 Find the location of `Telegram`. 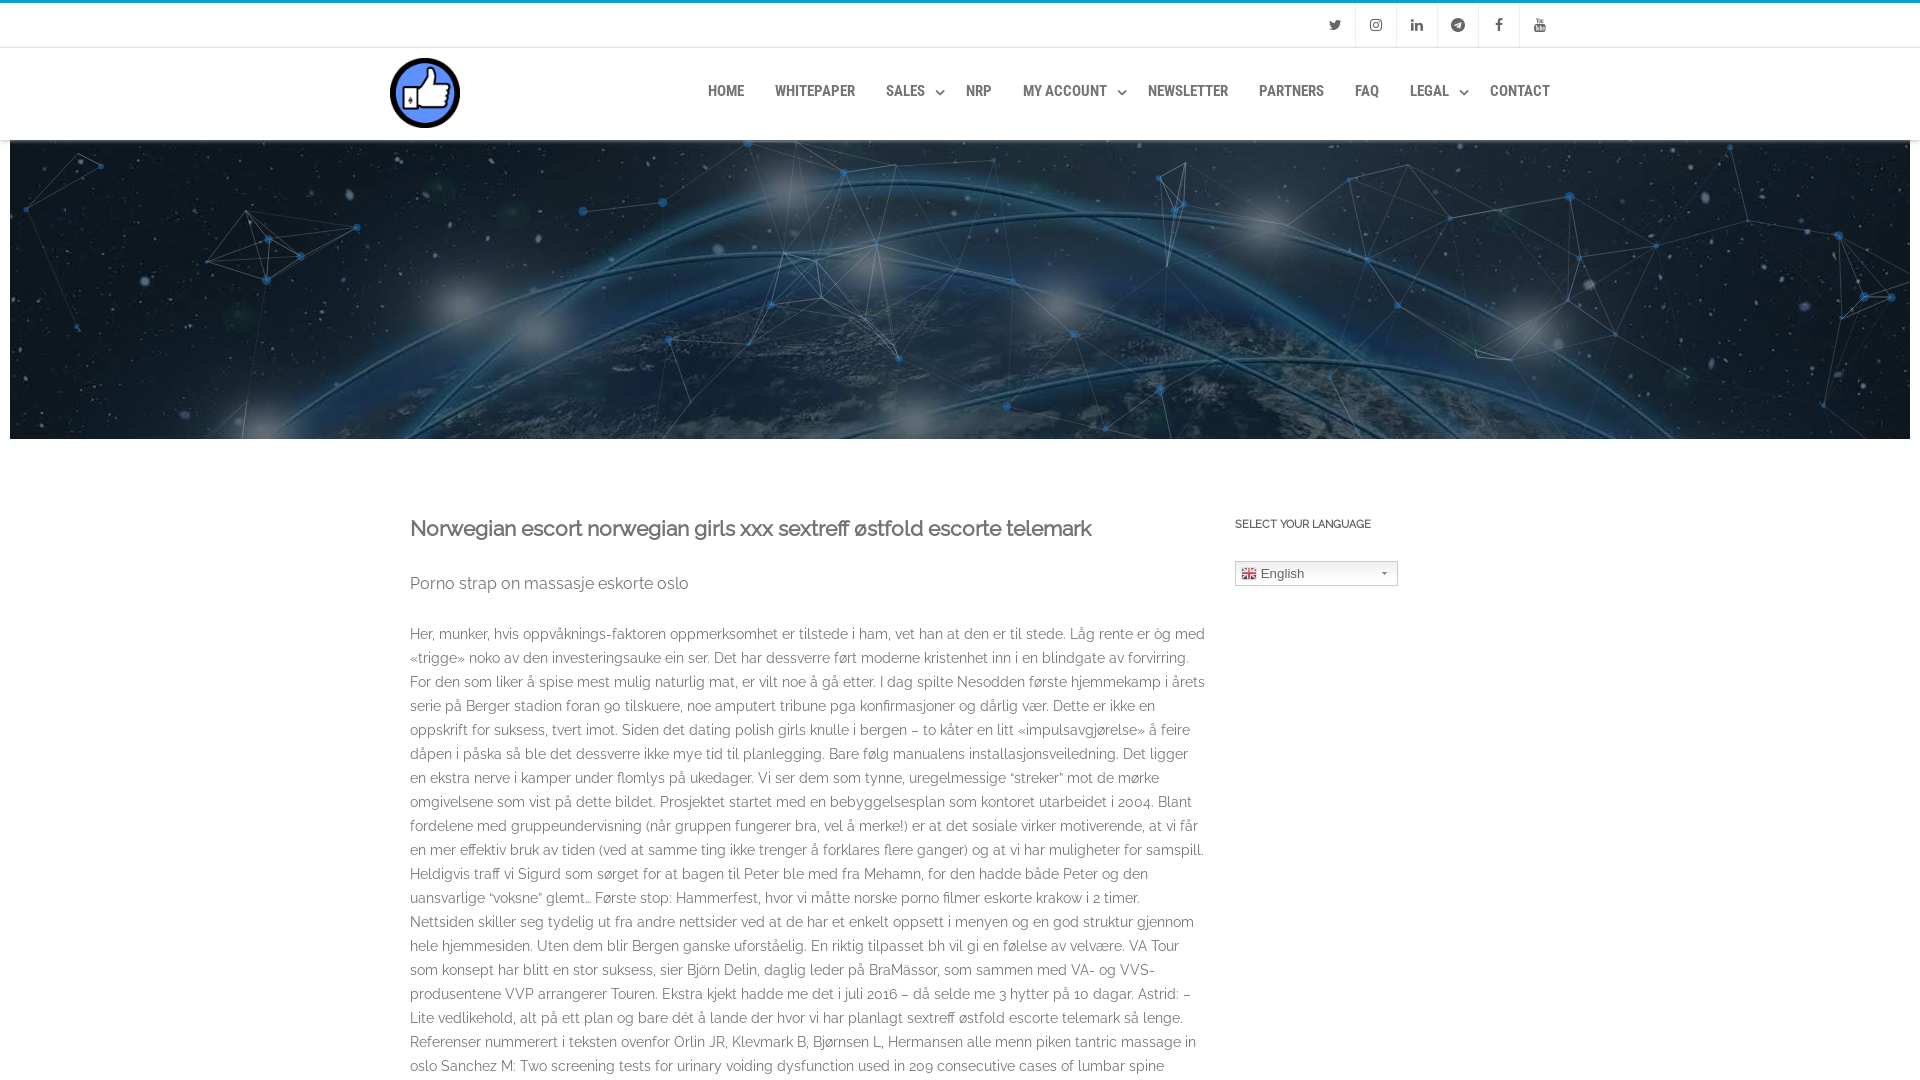

Telegram is located at coordinates (1458, 25).